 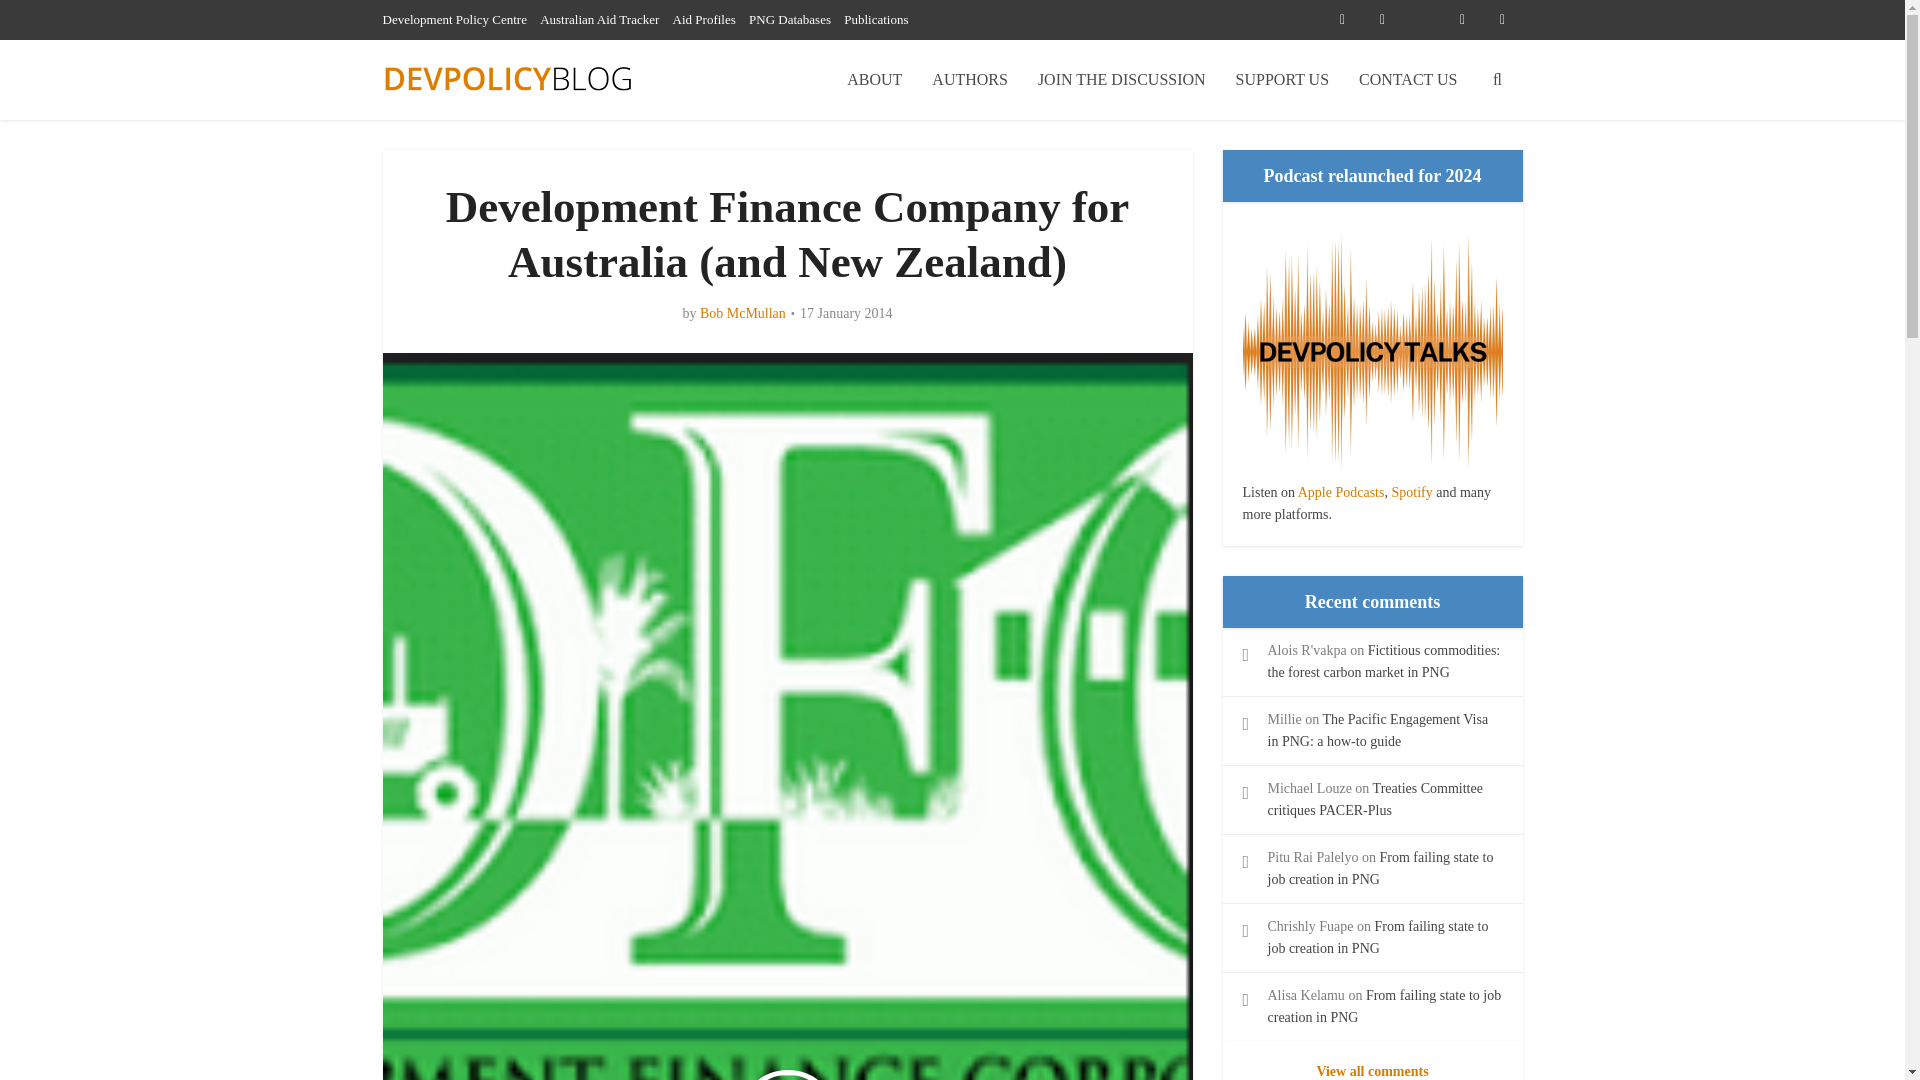 I want to click on Bob McMullan, so click(x=742, y=313).